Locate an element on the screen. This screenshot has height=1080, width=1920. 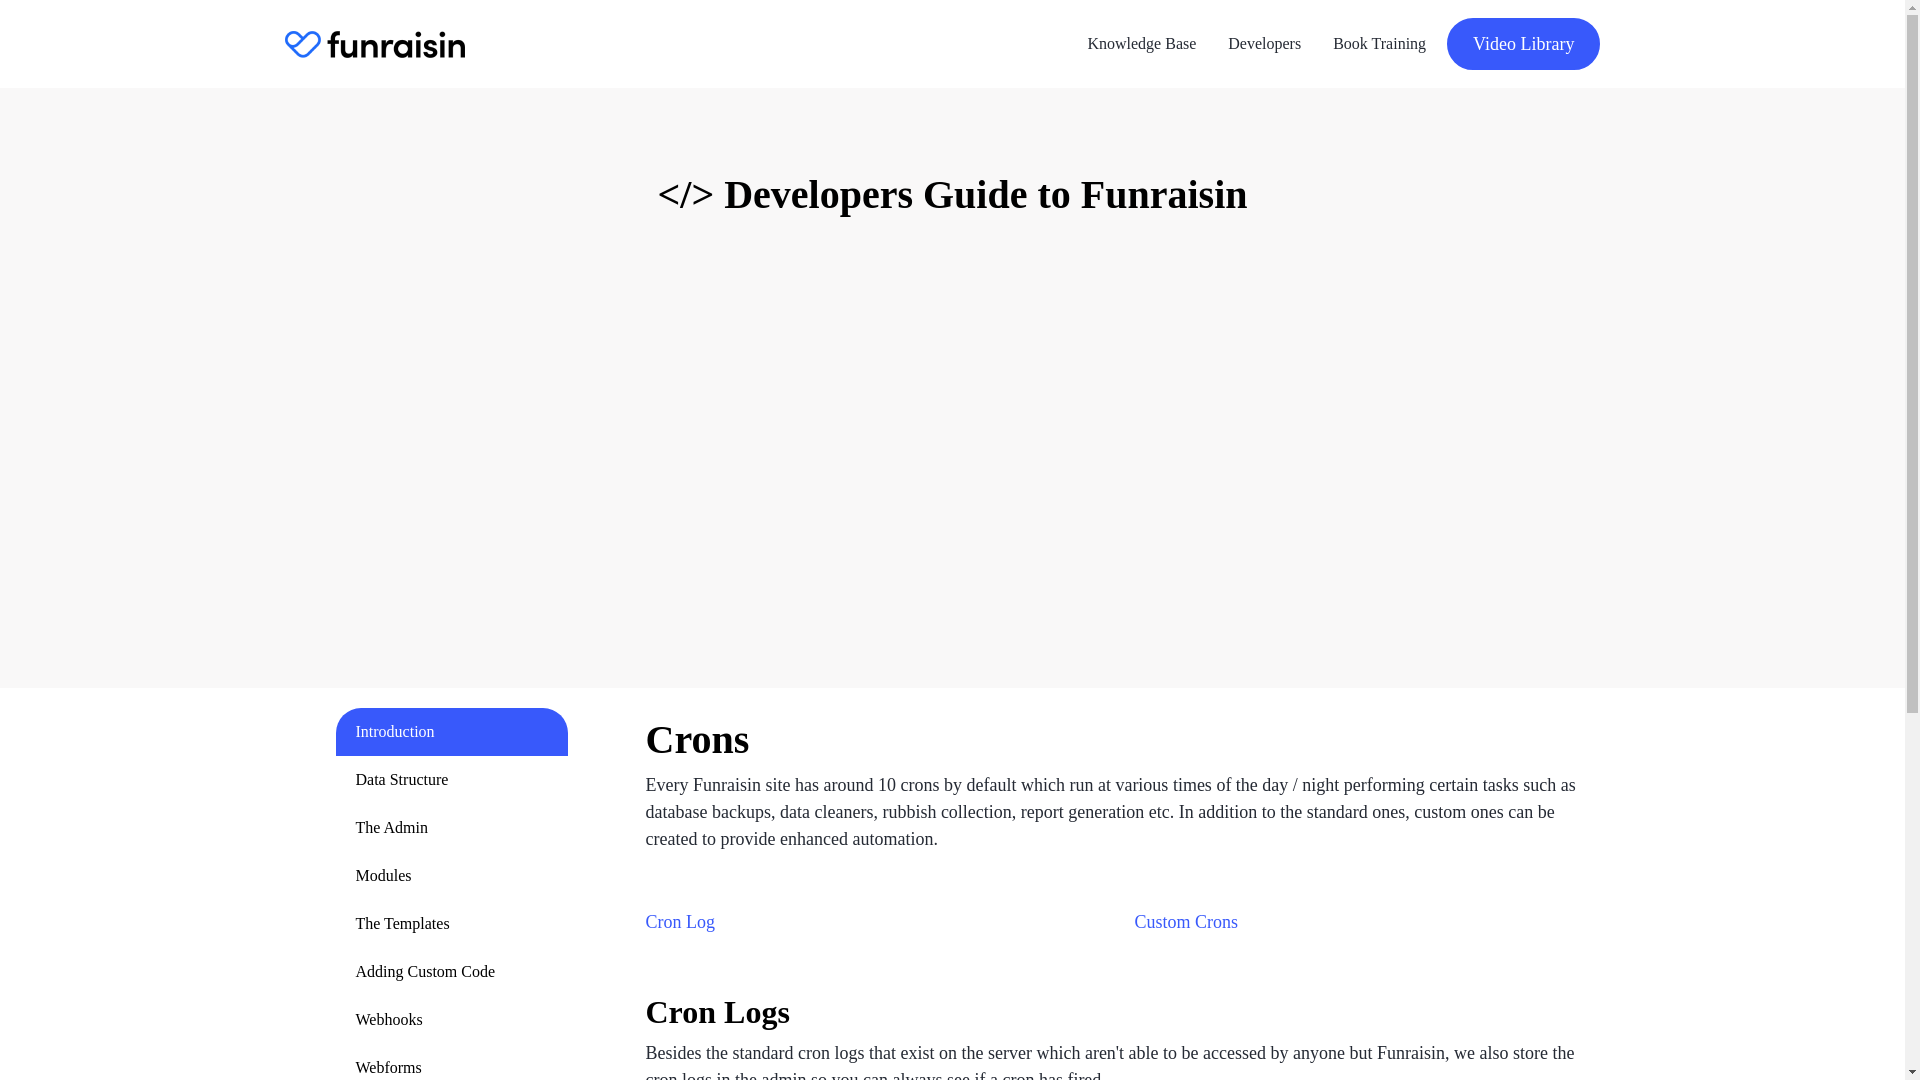
Modules is located at coordinates (452, 876).